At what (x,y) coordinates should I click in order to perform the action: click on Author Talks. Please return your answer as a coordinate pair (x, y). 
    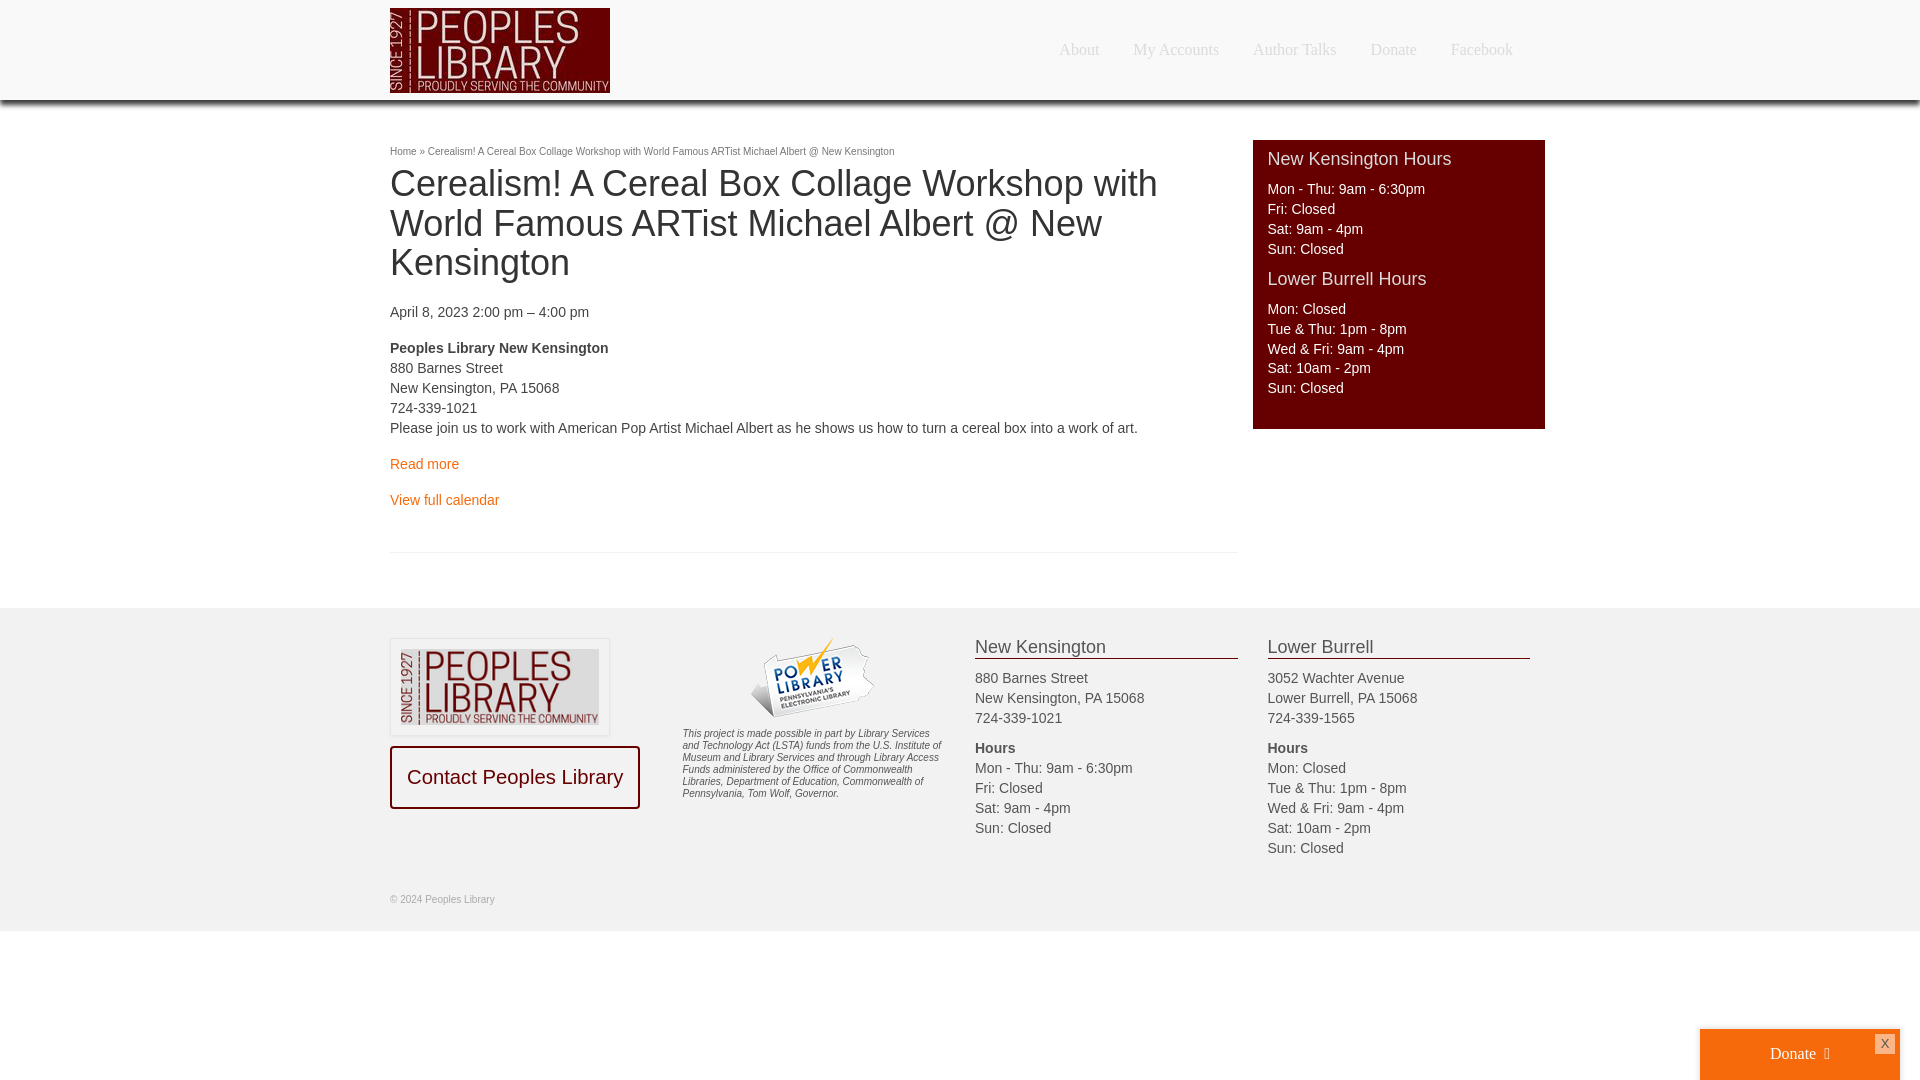
    Looking at the image, I should click on (1294, 50).